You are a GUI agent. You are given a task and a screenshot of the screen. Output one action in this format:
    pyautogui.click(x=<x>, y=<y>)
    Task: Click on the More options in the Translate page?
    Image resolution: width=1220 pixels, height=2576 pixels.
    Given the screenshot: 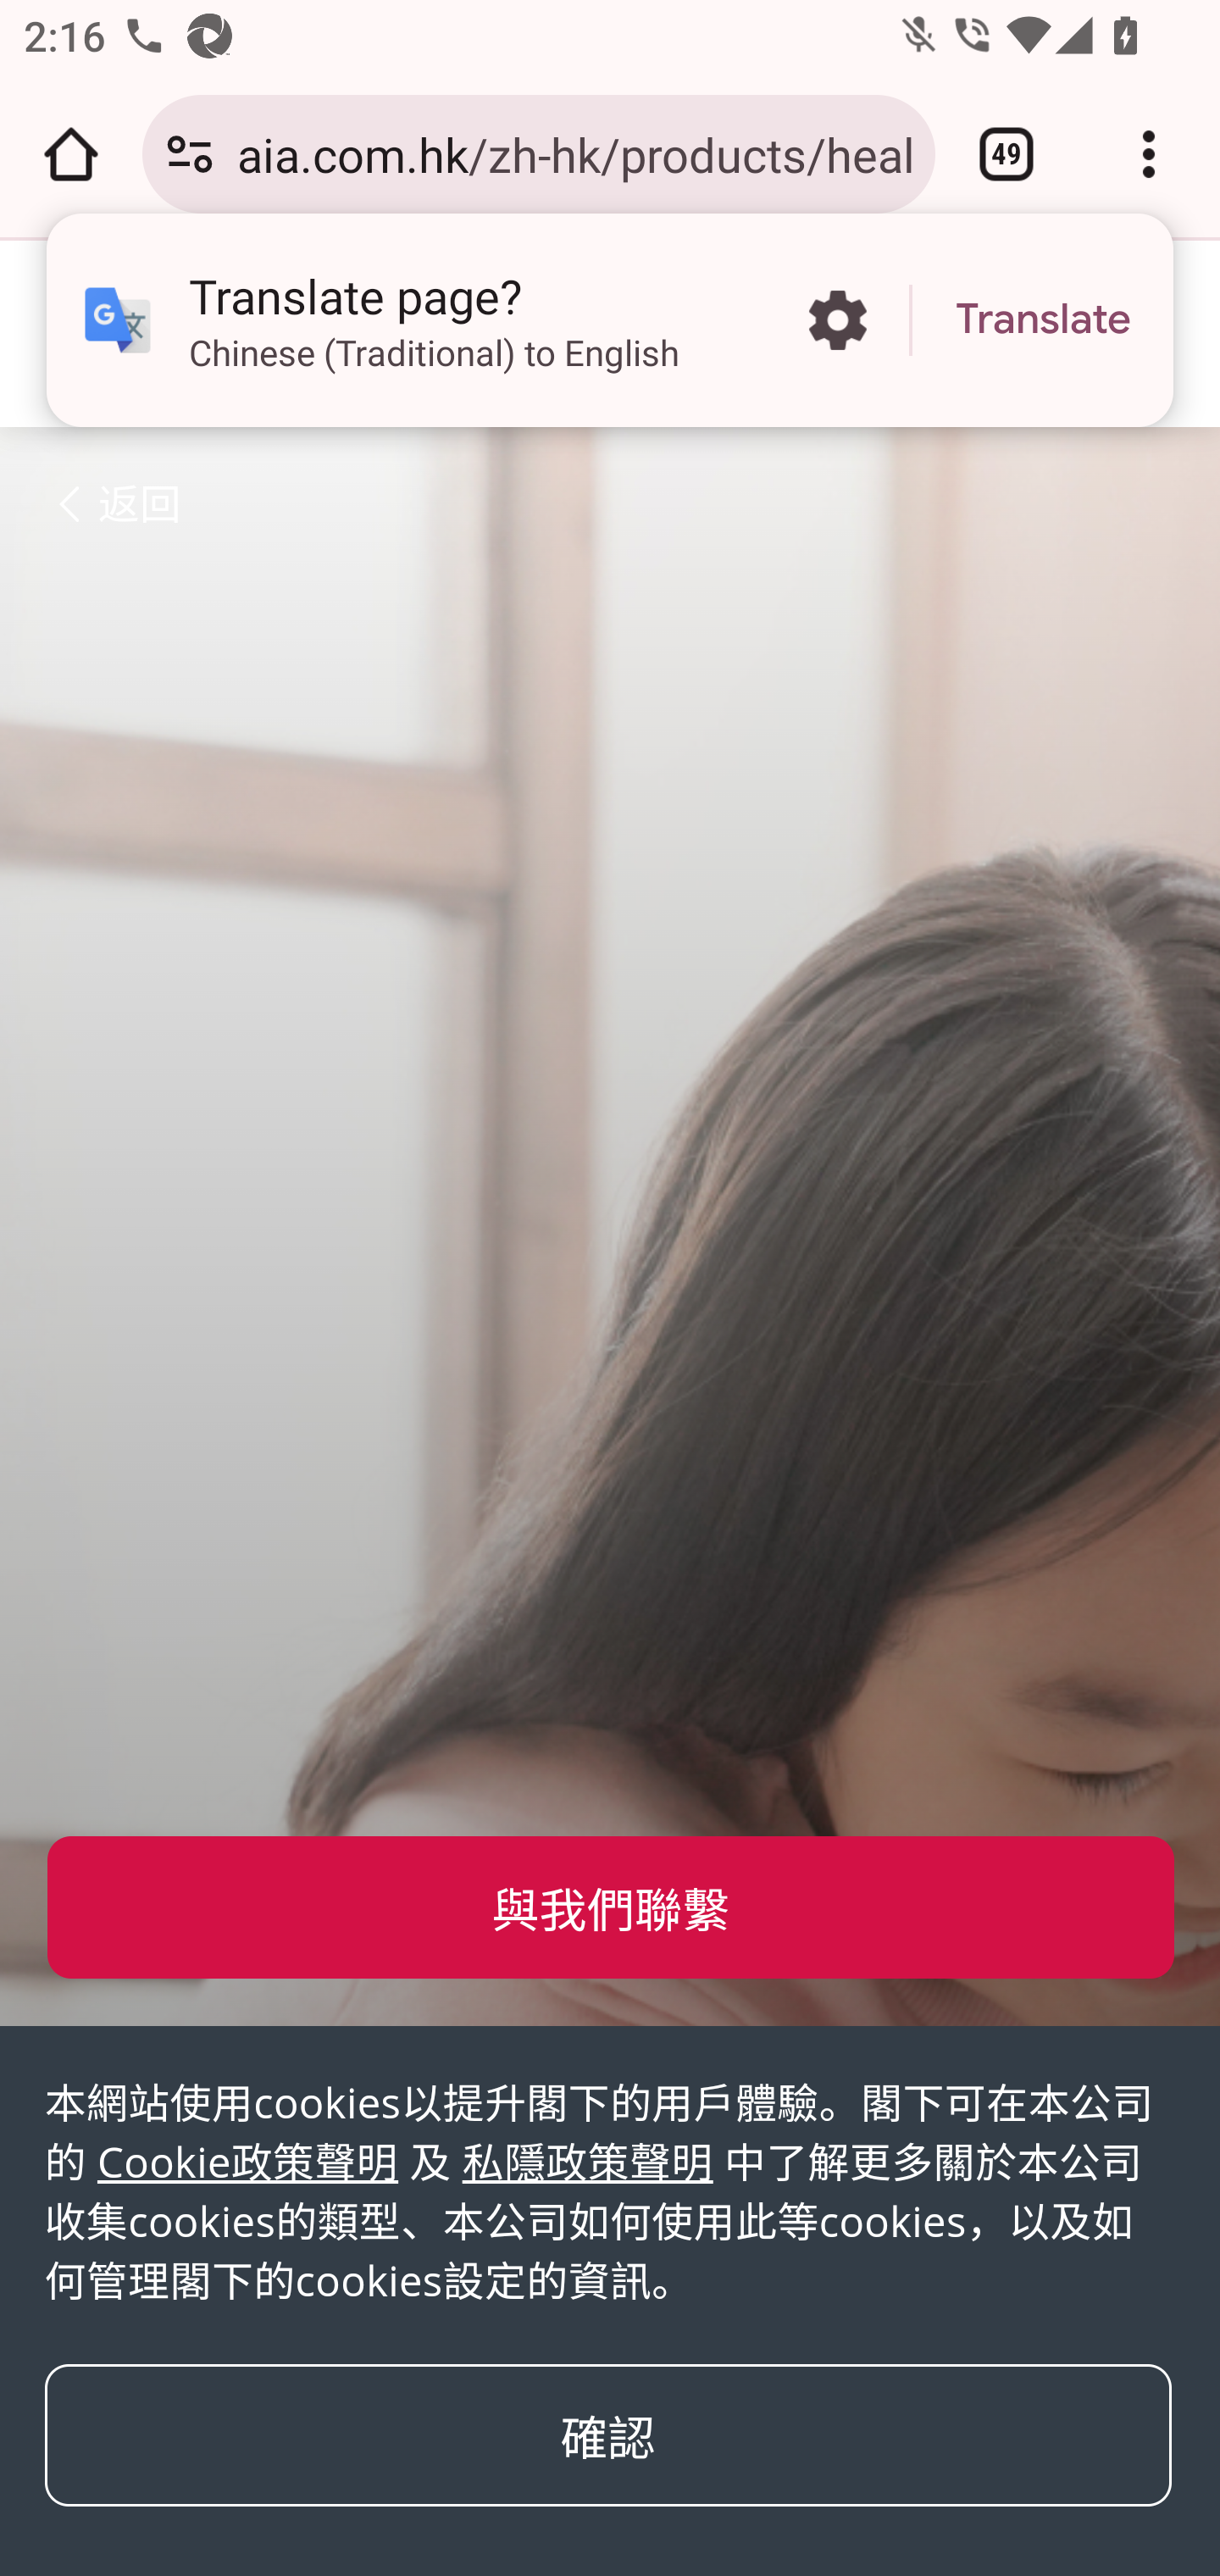 What is the action you would take?
    pyautogui.click(x=837, y=320)
    